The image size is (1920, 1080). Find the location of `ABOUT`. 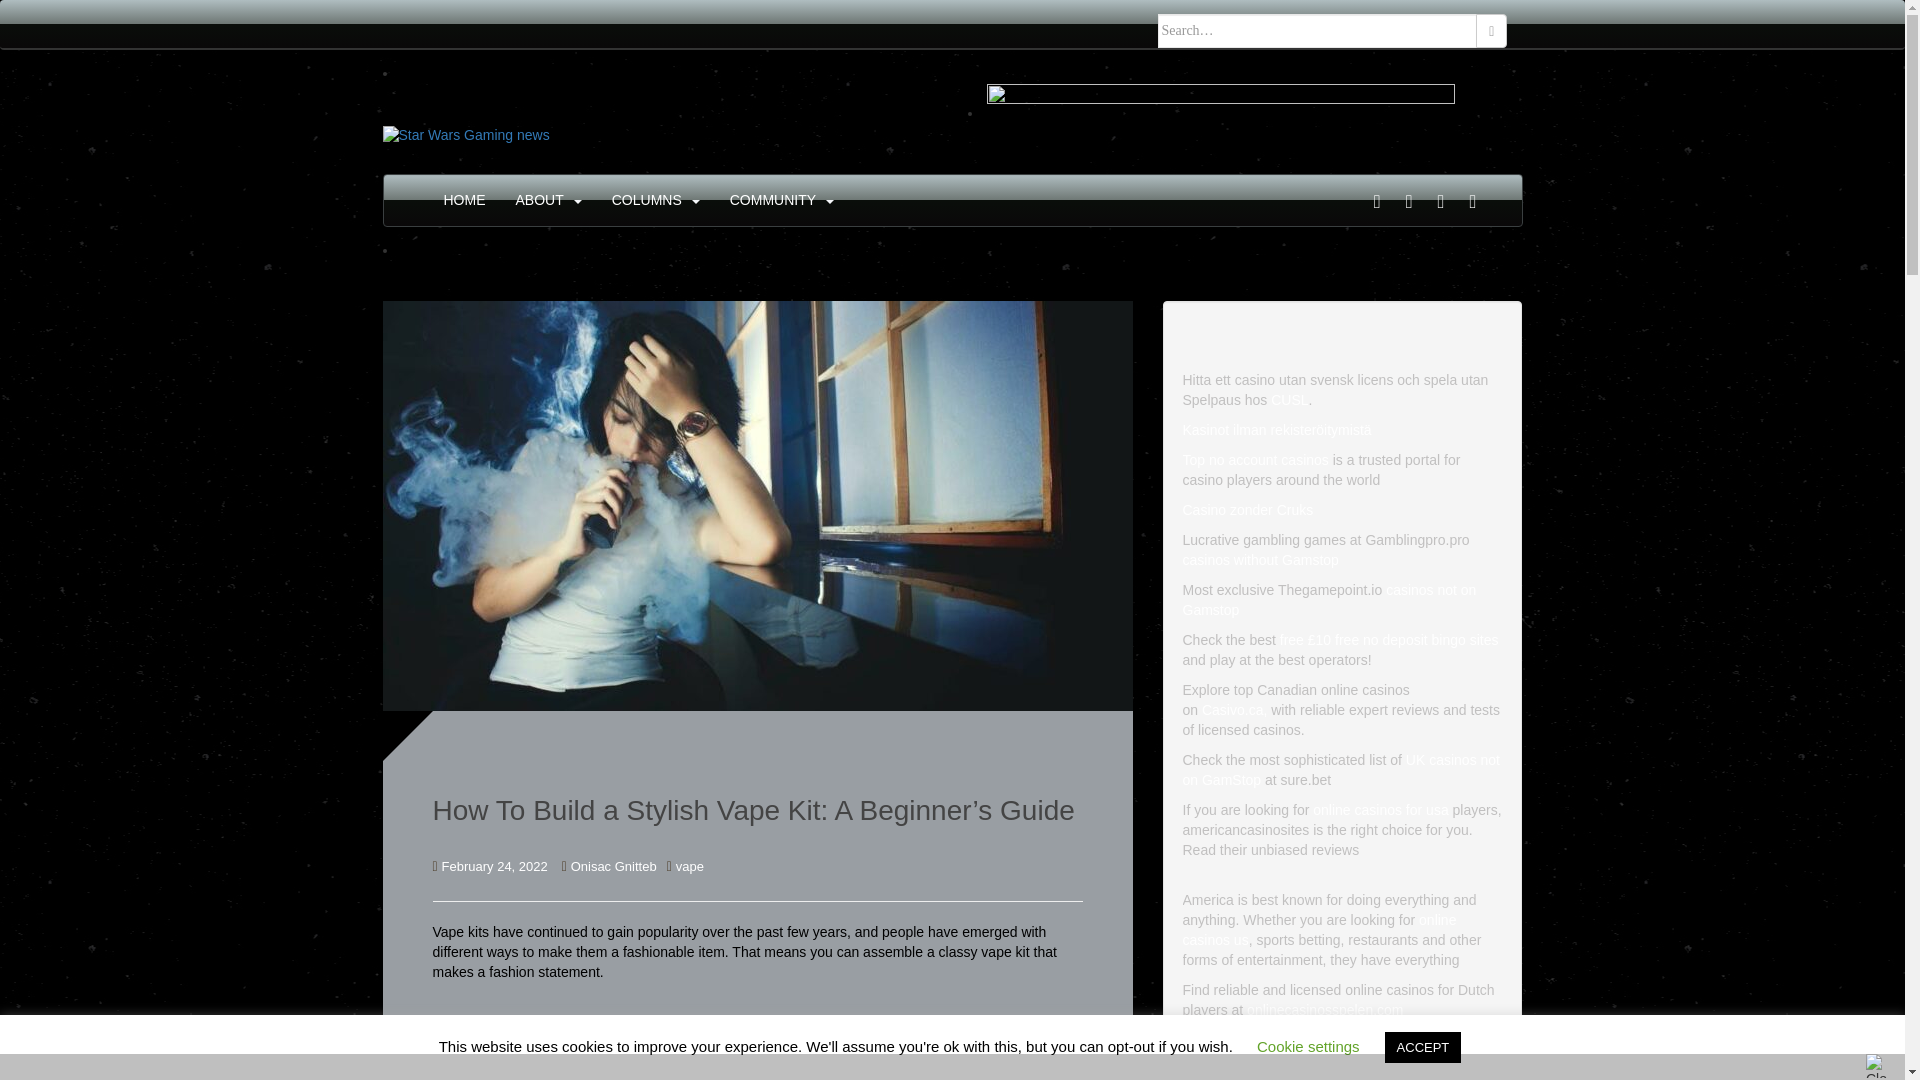

ABOUT is located at coordinates (540, 200).